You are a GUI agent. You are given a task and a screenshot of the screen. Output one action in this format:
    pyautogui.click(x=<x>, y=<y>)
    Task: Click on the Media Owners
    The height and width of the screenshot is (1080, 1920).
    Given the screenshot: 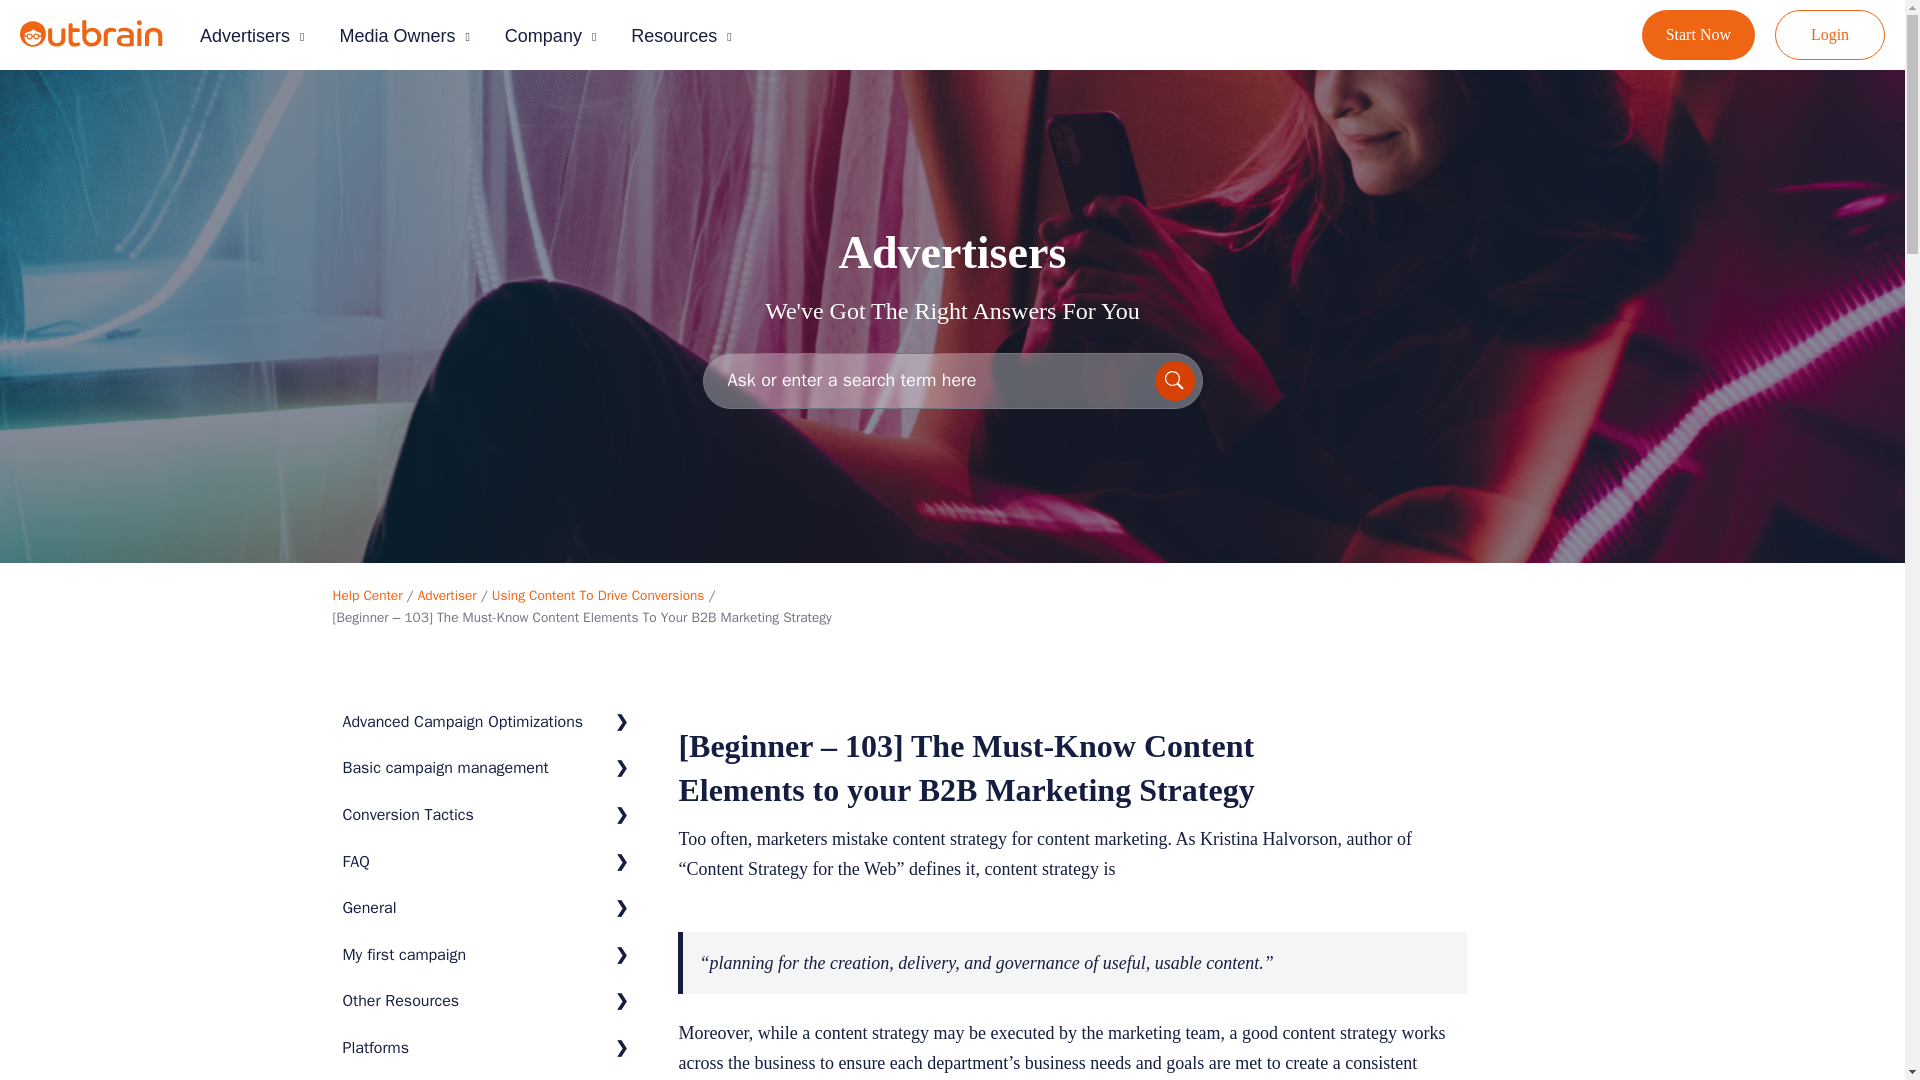 What is the action you would take?
    pyautogui.click(x=408, y=35)
    